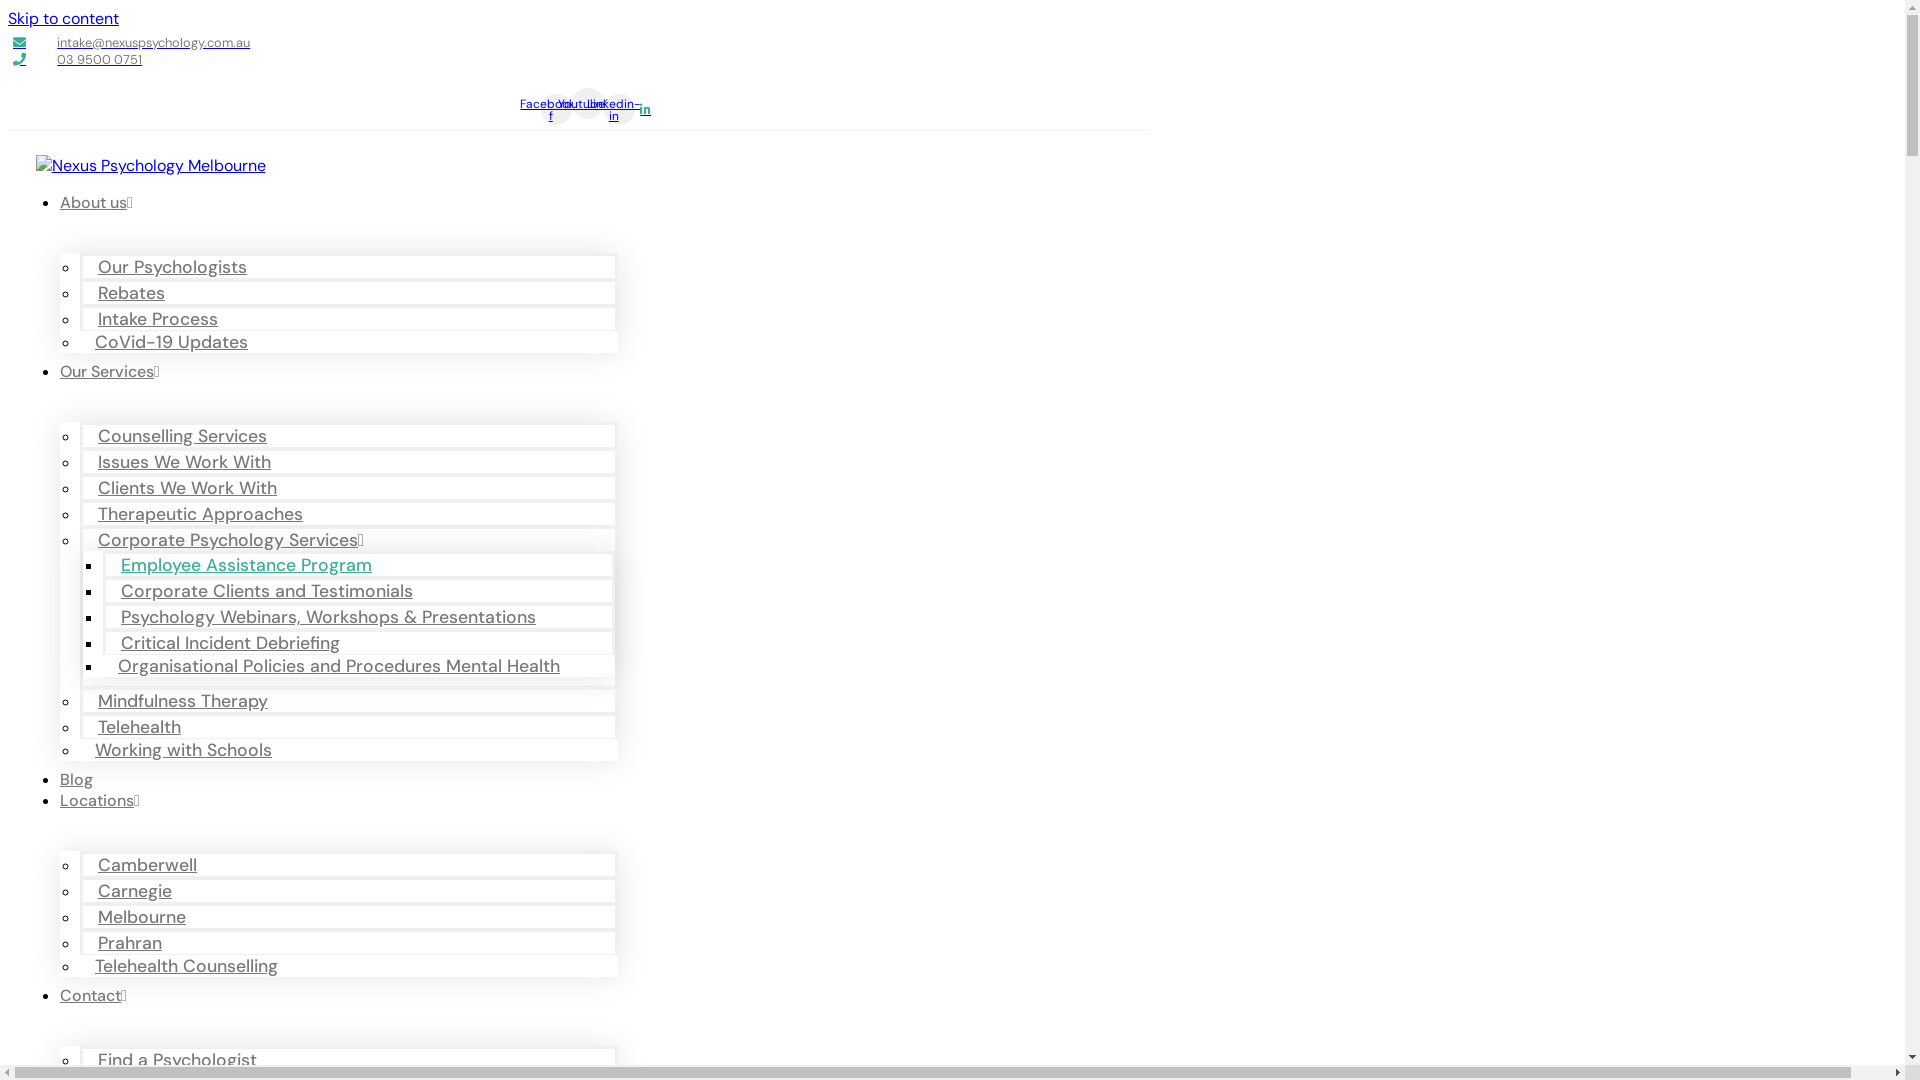  What do you see at coordinates (178, 267) in the screenshot?
I see `Our Psychologists` at bounding box center [178, 267].